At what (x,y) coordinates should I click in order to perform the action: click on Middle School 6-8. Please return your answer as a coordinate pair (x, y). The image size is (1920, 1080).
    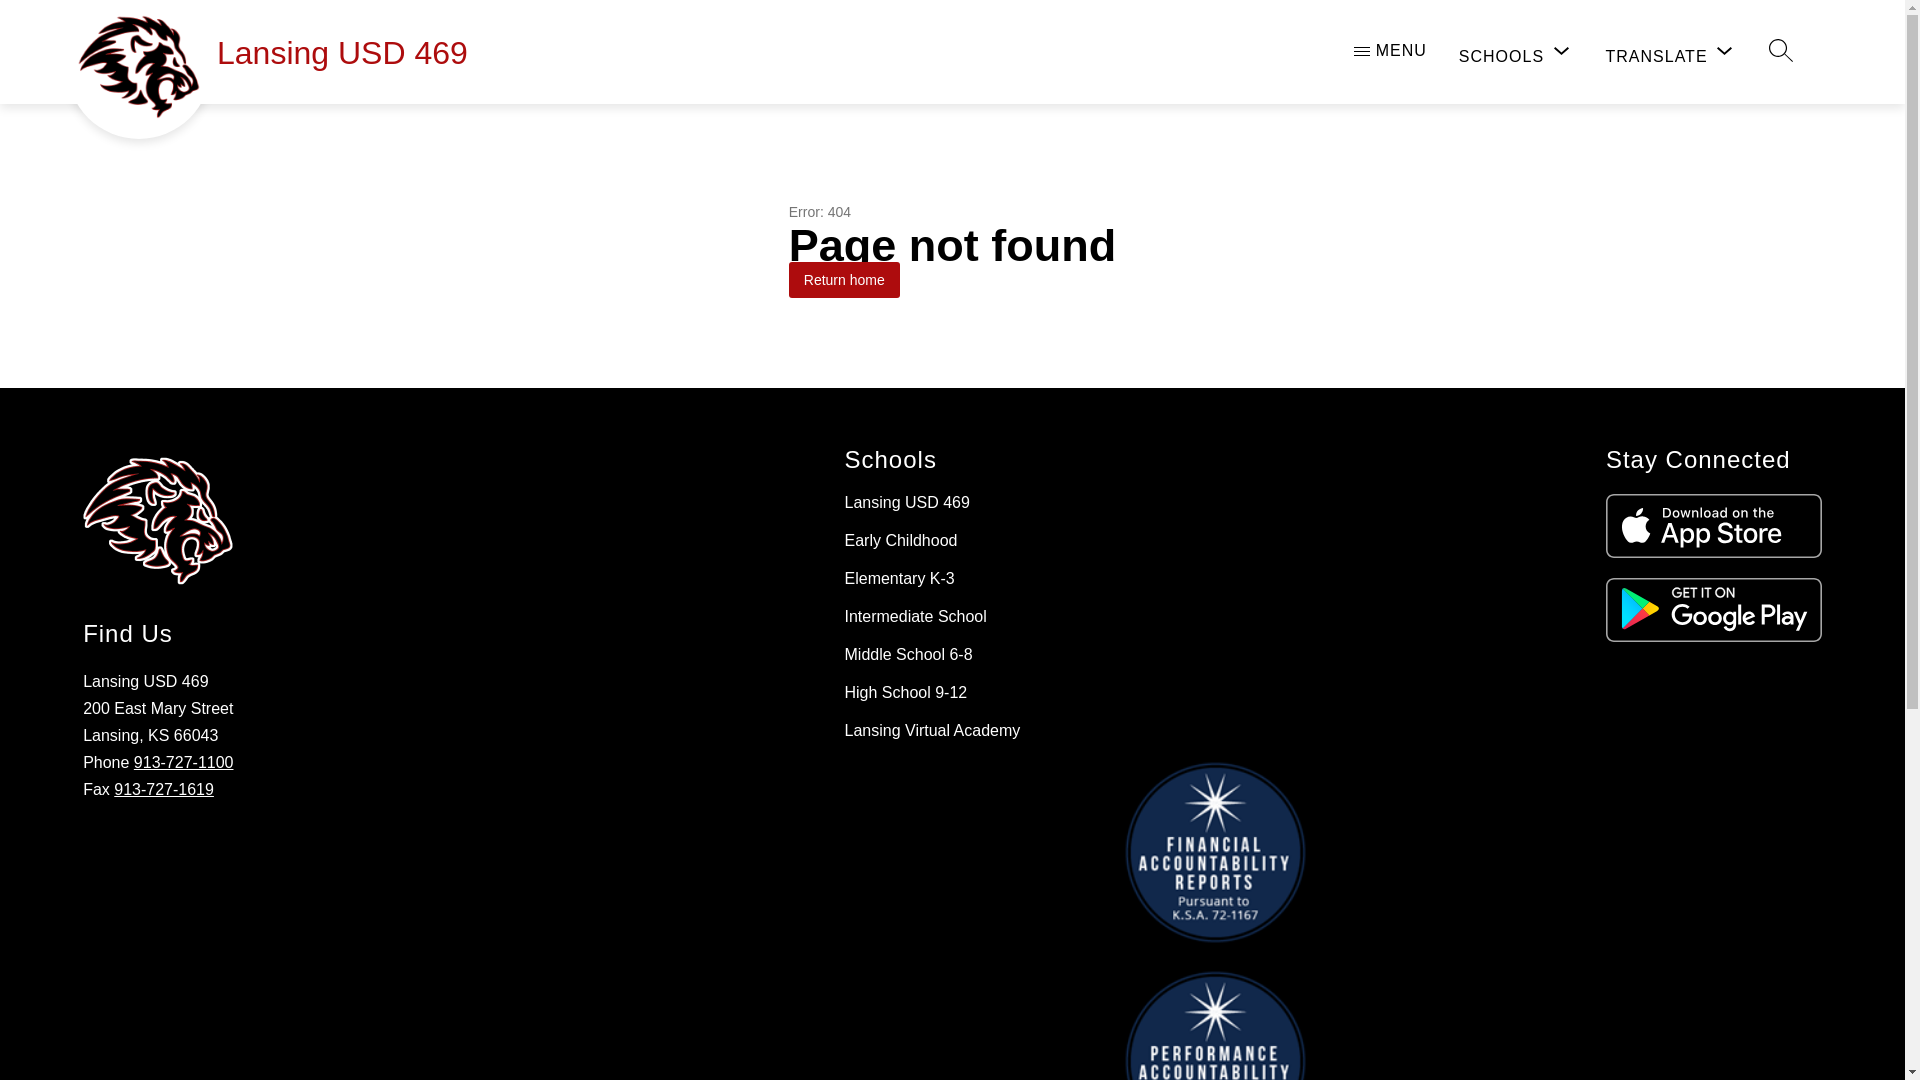
    Looking at the image, I should click on (908, 654).